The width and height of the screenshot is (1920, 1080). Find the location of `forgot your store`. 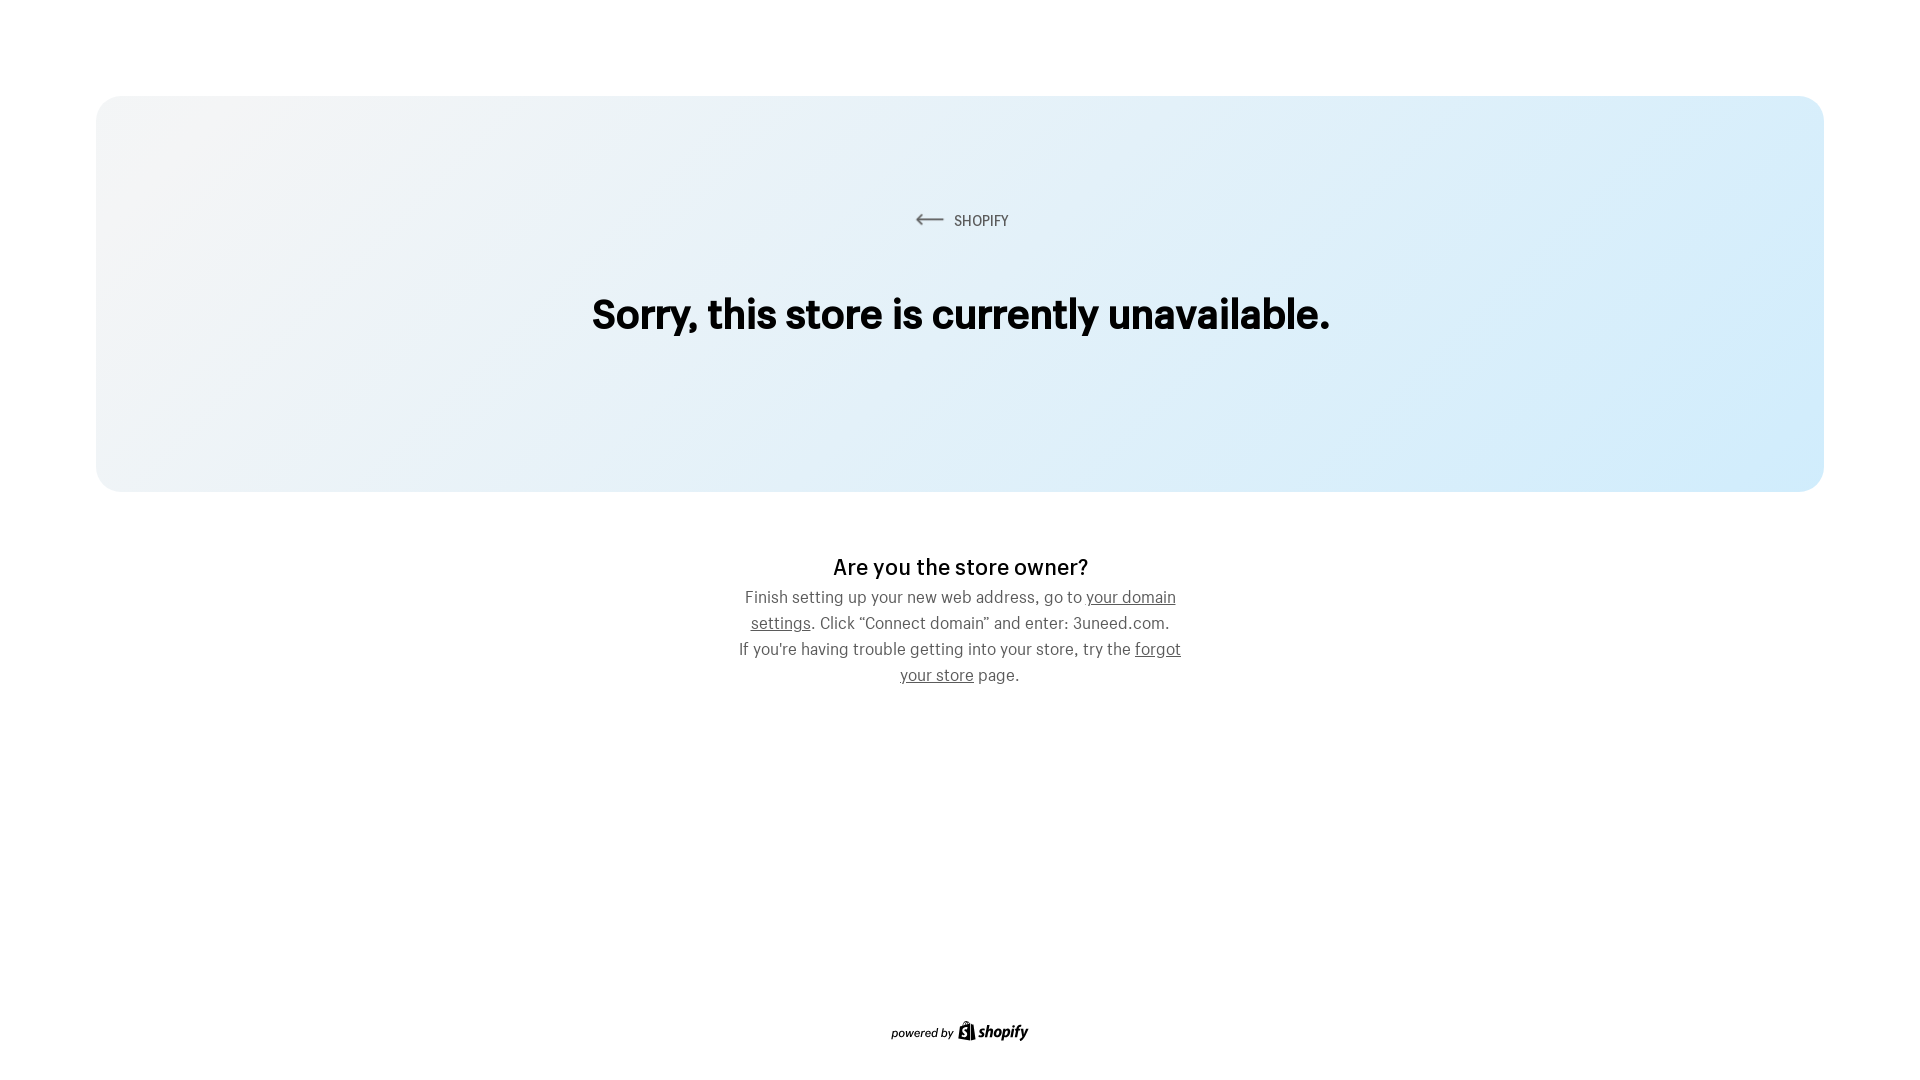

forgot your store is located at coordinates (1040, 659).